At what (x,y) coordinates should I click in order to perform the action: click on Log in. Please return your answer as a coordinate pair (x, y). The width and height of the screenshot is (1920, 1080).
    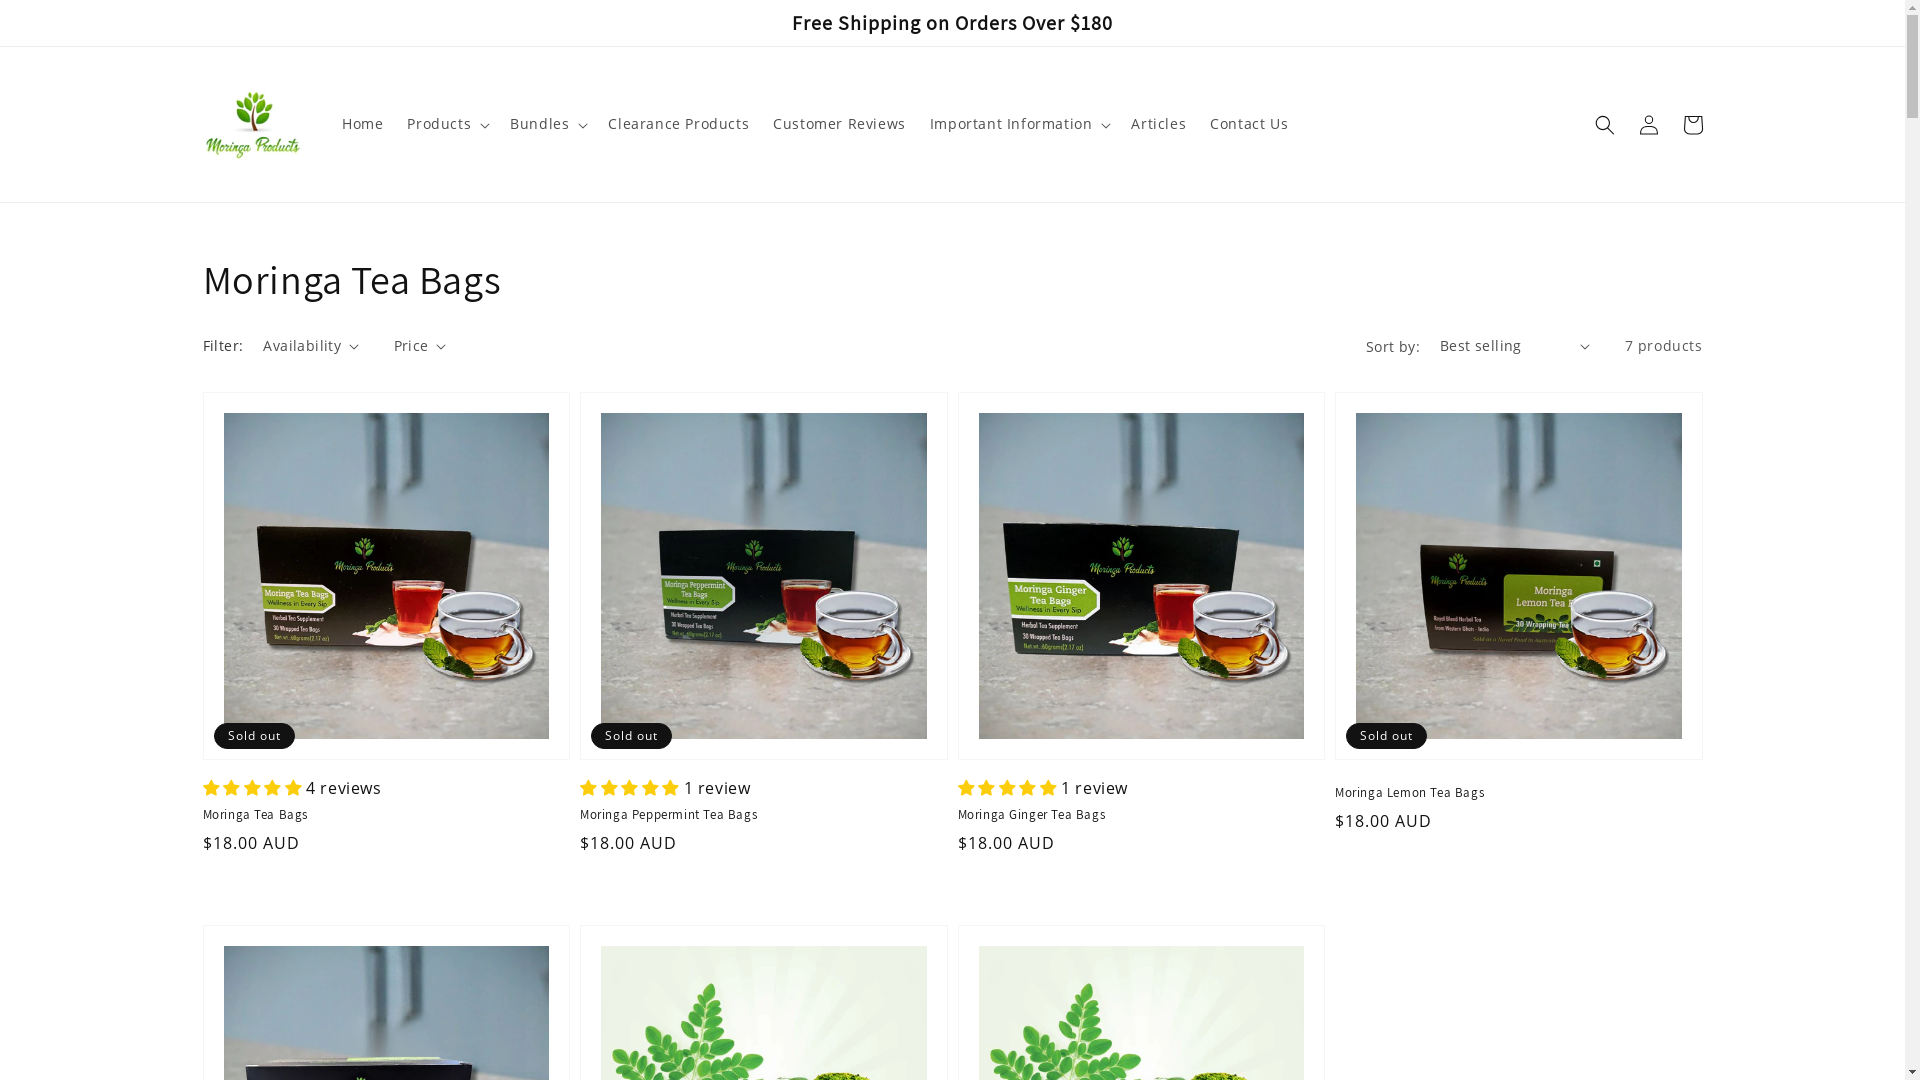
    Looking at the image, I should click on (1648, 124).